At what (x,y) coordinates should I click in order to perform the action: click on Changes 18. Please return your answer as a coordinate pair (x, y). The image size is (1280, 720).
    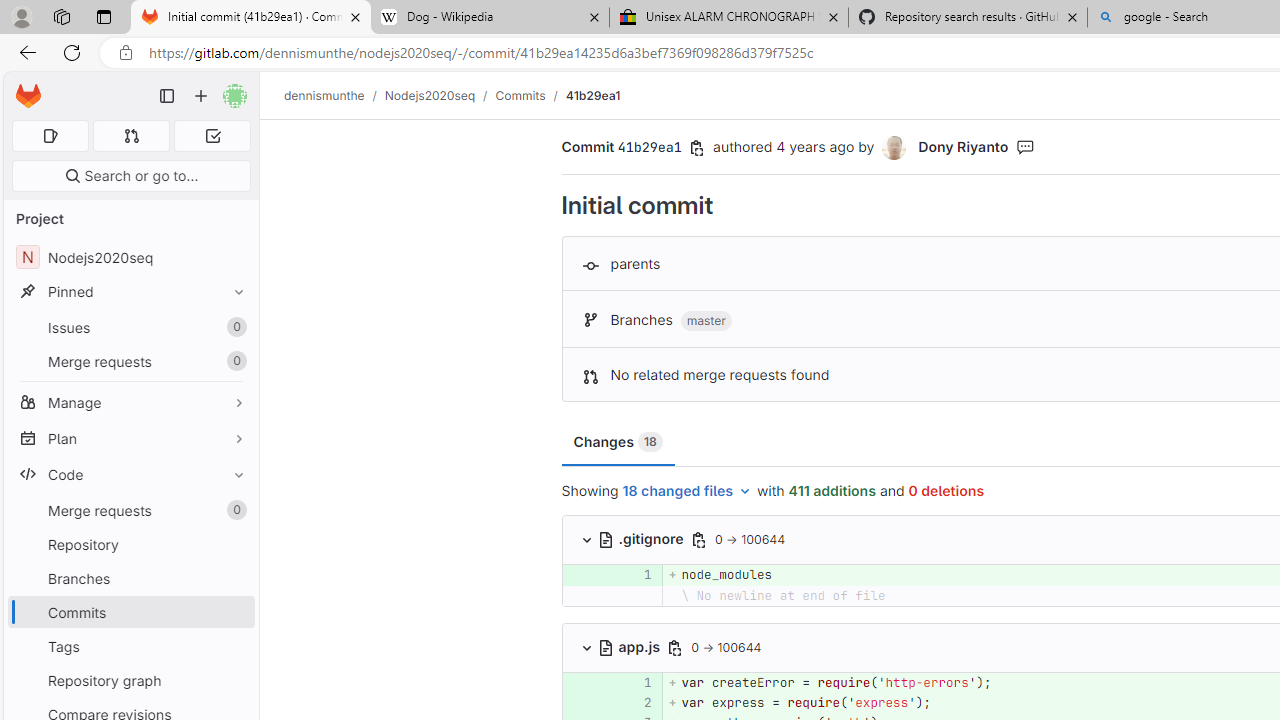
    Looking at the image, I should click on (617, 442).